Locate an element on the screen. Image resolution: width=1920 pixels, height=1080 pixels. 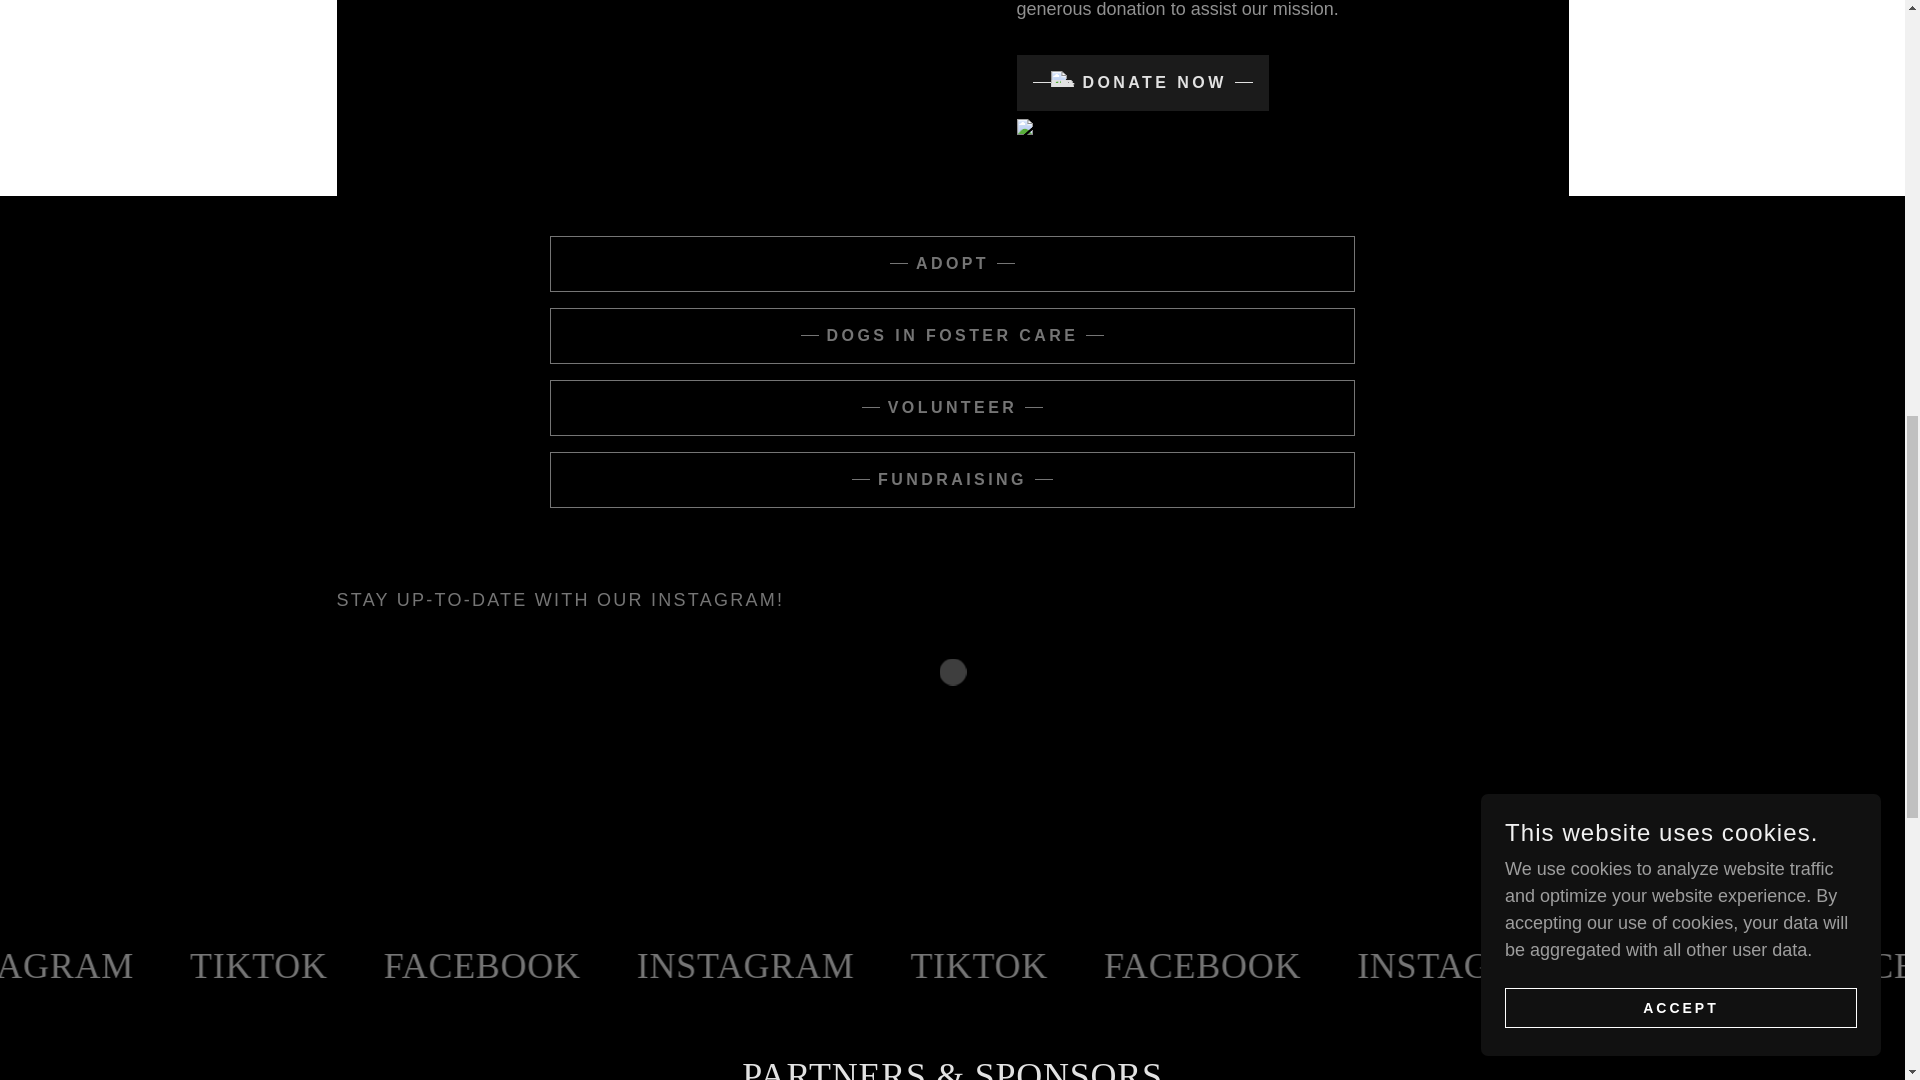
DOGS IN FOSTER CARE is located at coordinates (952, 335).